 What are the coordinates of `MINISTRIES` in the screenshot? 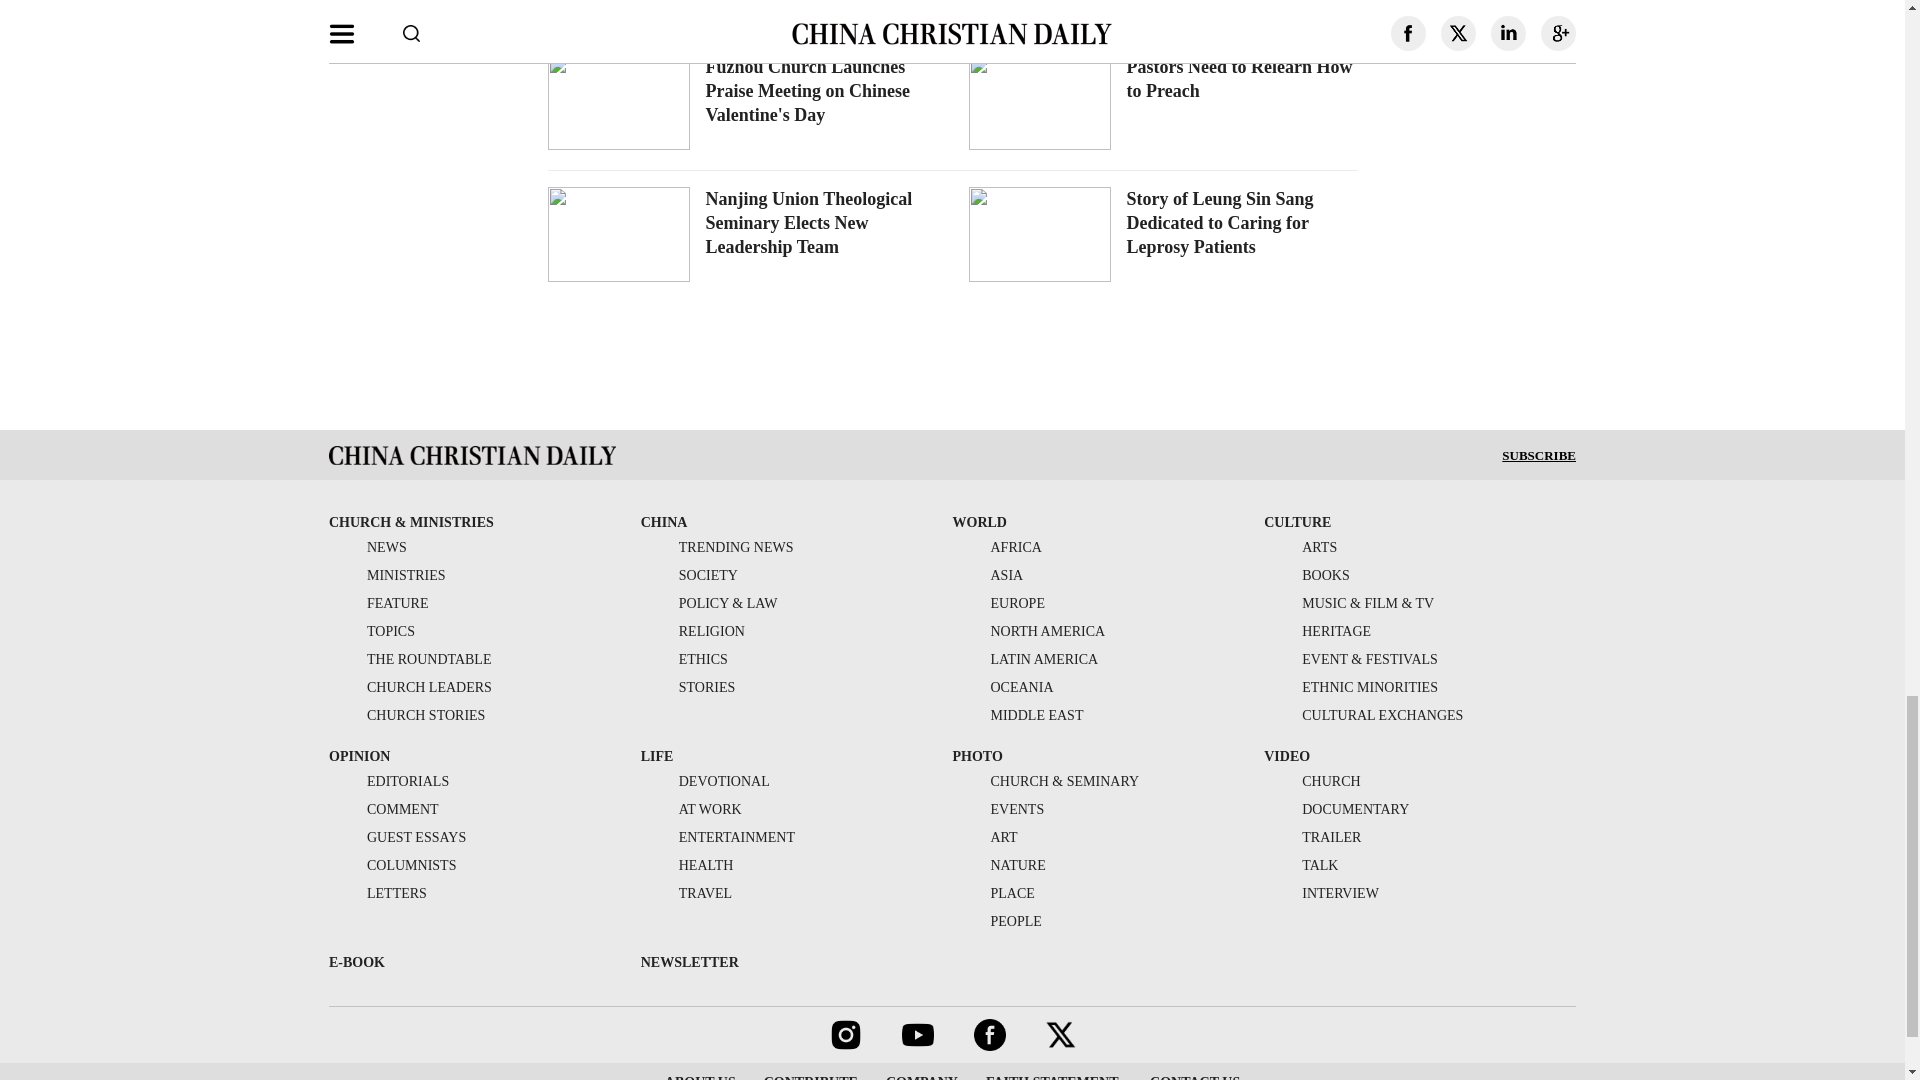 It's located at (386, 576).